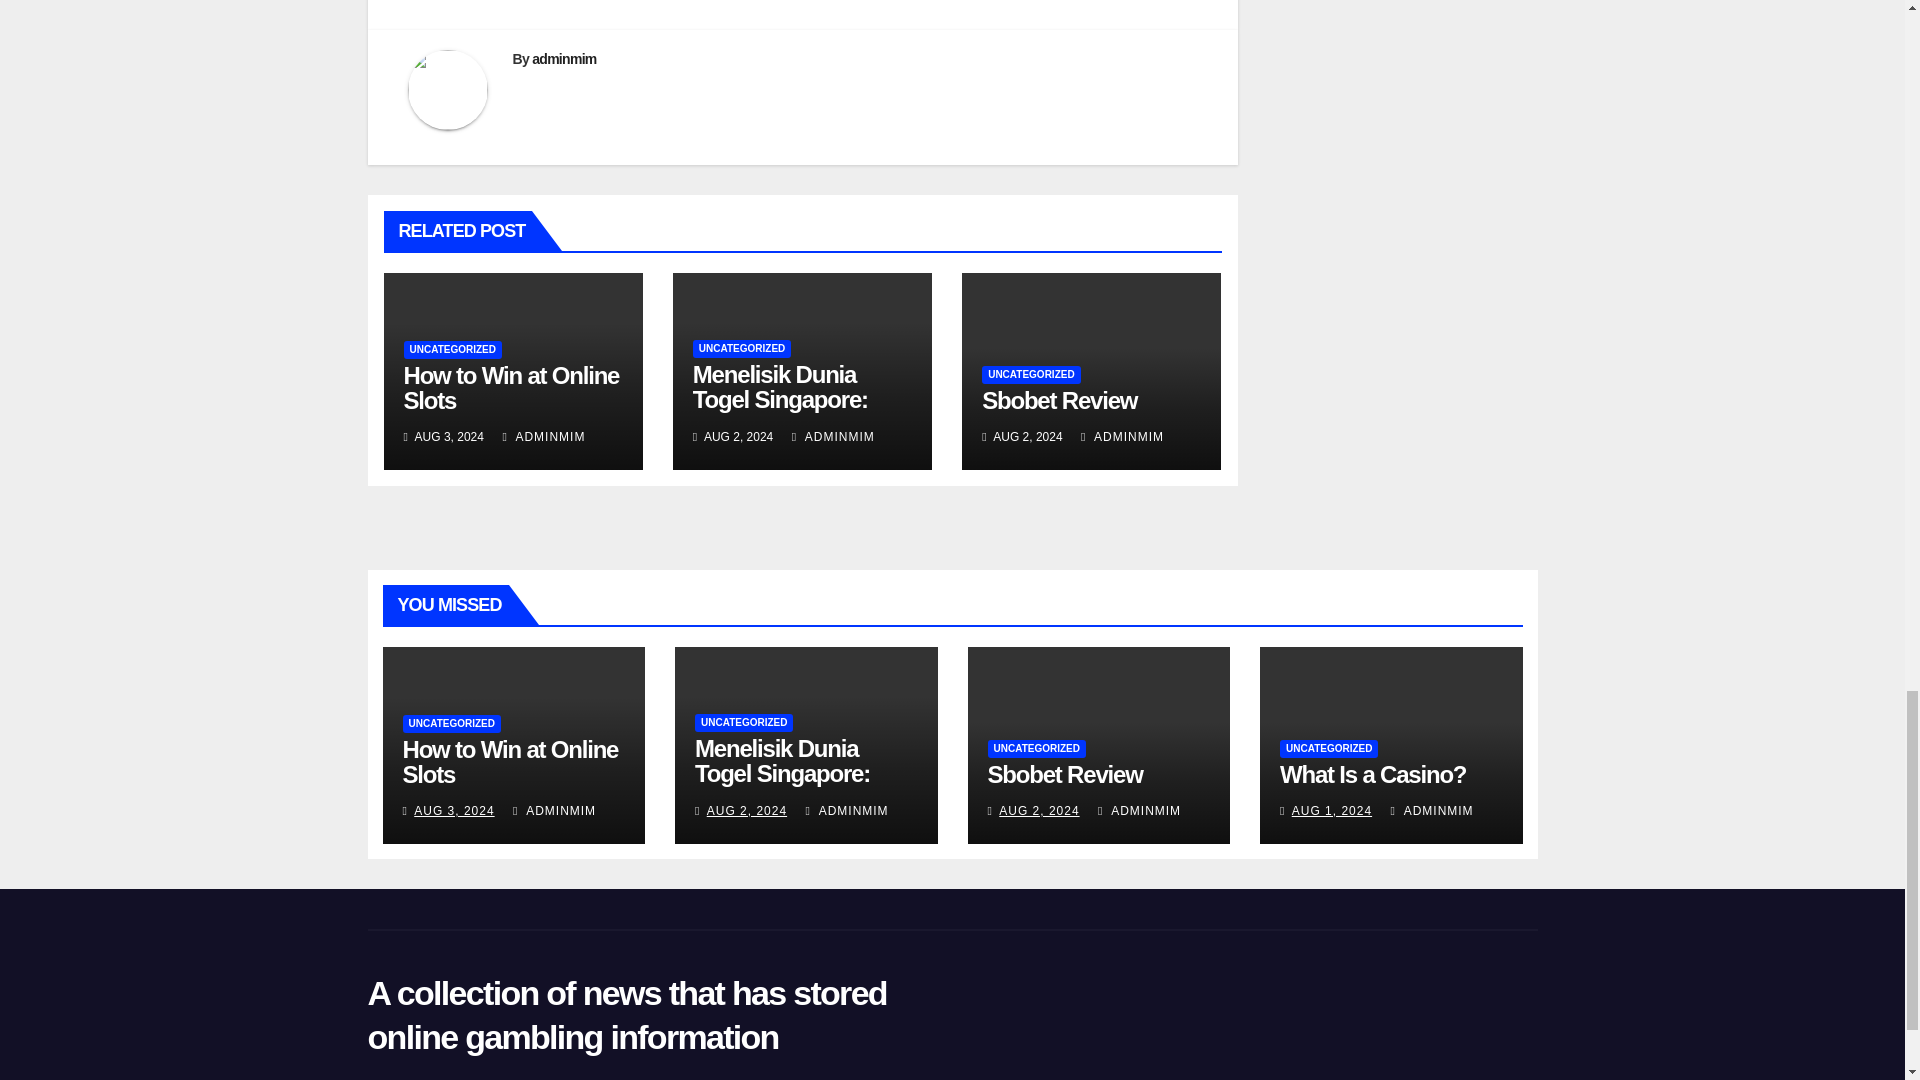 The height and width of the screenshot is (1080, 1920). I want to click on Permalink to: What Is a Casino?, so click(1373, 774).